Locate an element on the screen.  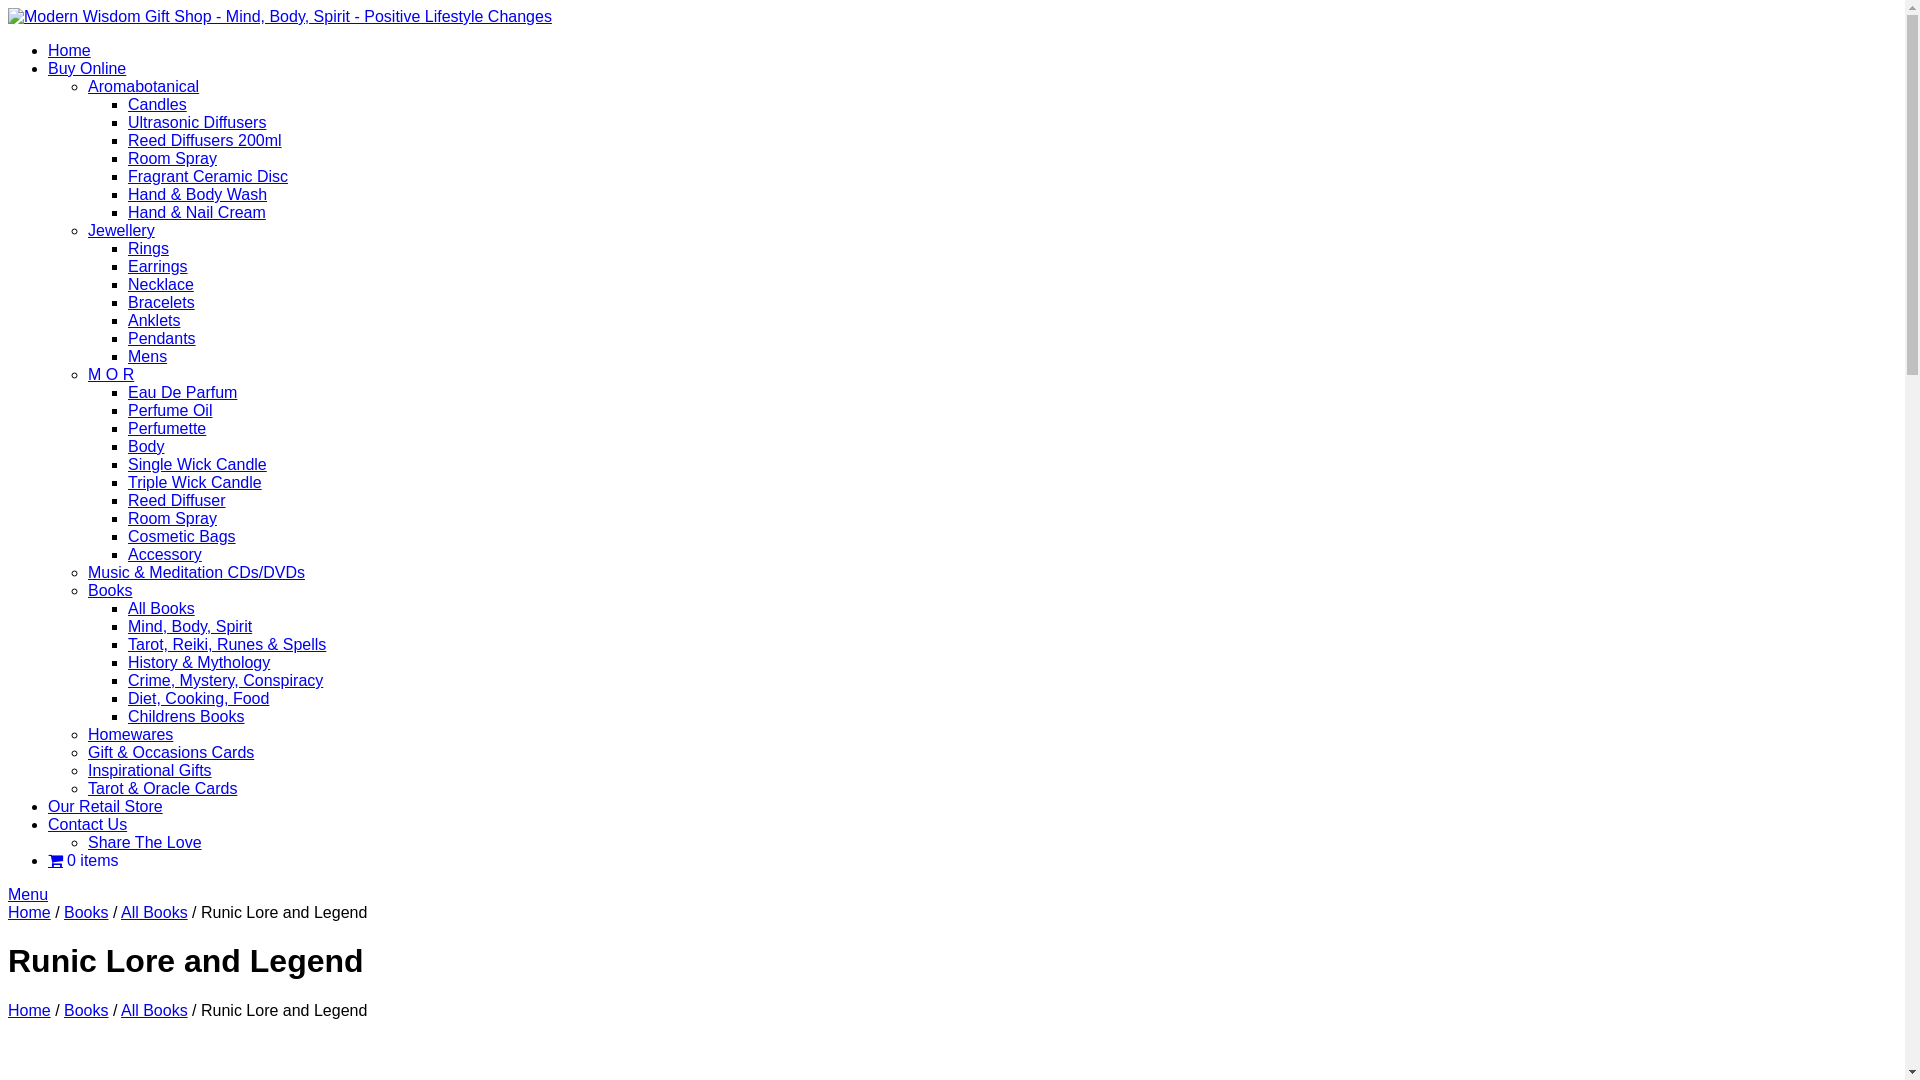
Reed Diffuser is located at coordinates (177, 500).